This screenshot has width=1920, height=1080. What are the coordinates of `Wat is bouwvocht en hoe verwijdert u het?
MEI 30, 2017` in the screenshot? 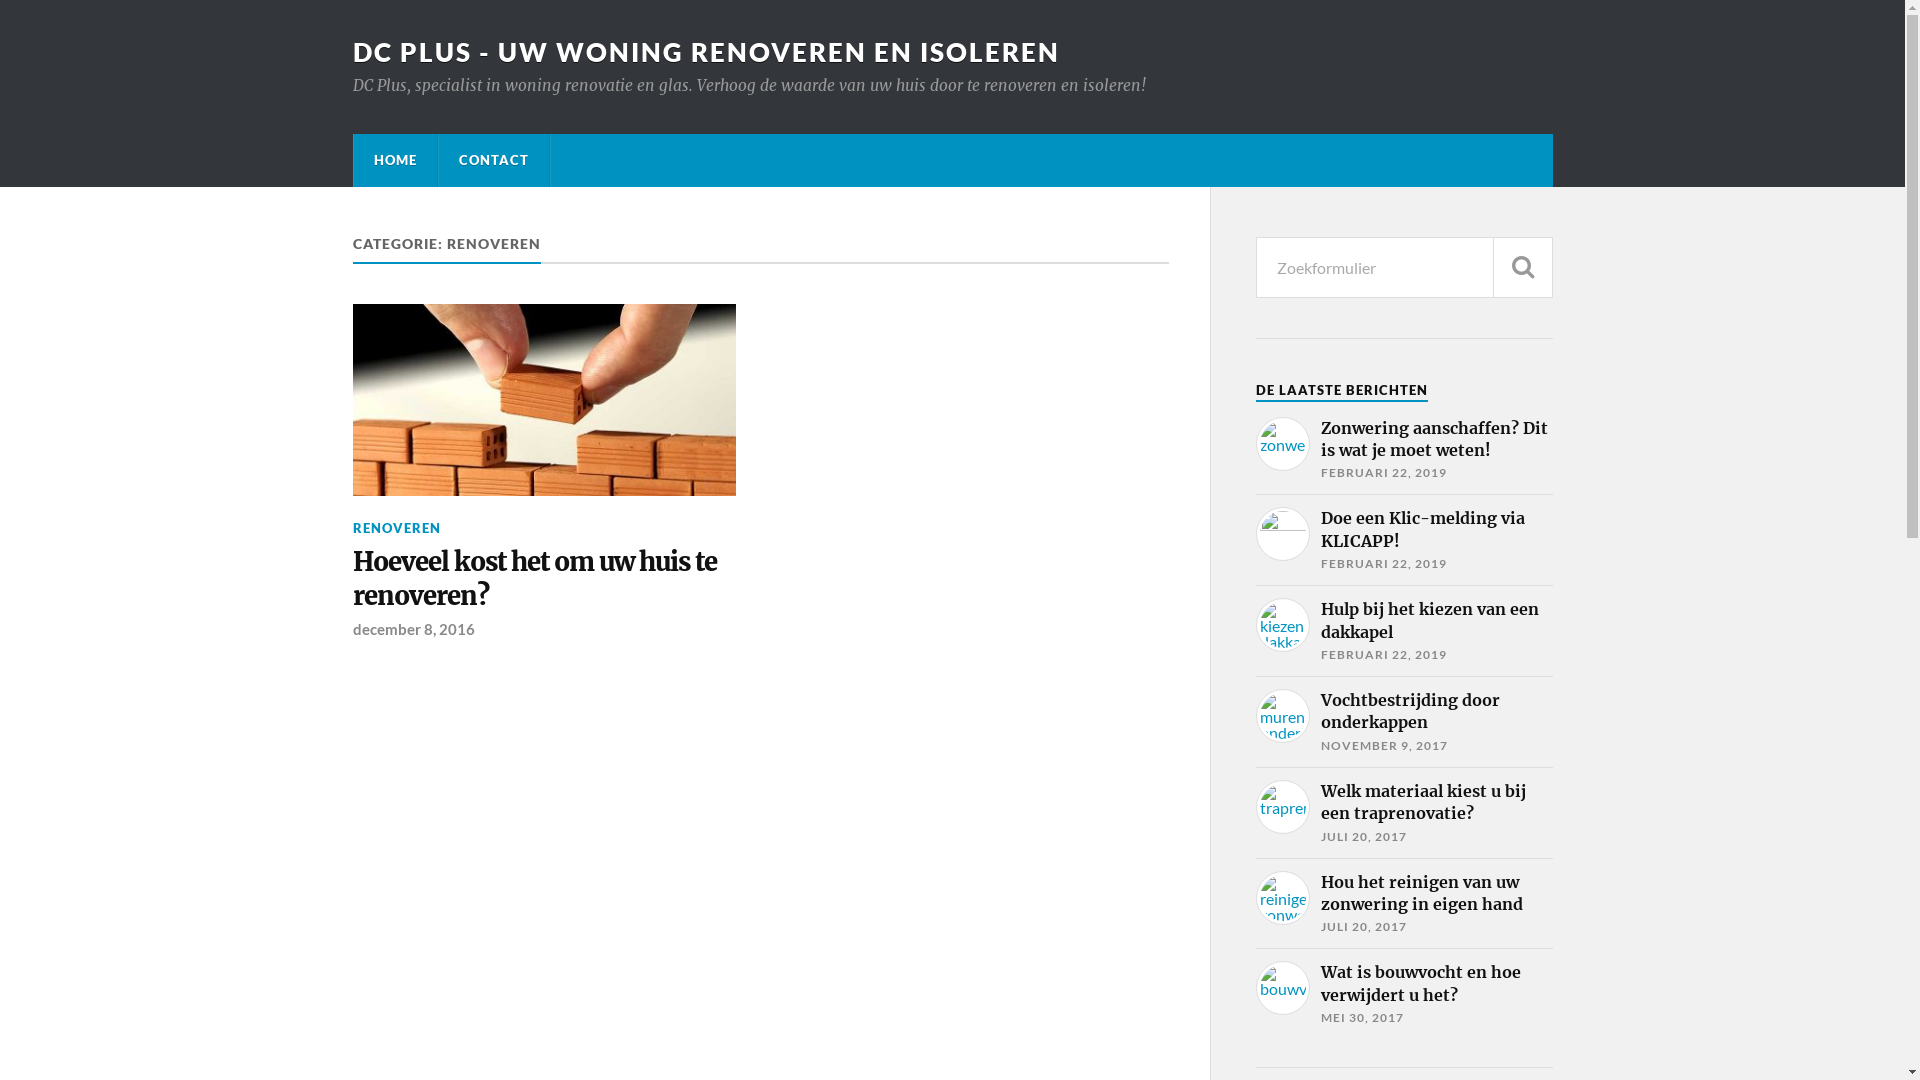 It's located at (1404, 994).